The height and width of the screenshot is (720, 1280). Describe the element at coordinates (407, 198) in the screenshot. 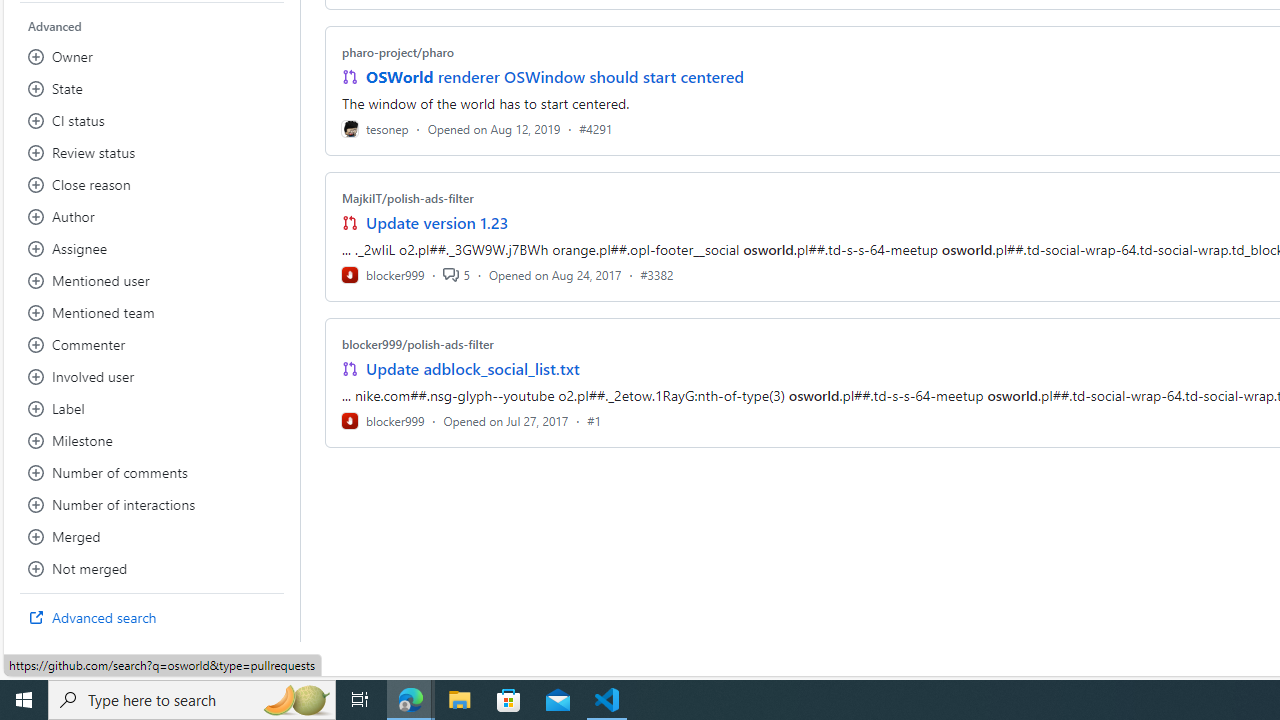

I see `MajkiIT/polish-ads-filter` at that location.